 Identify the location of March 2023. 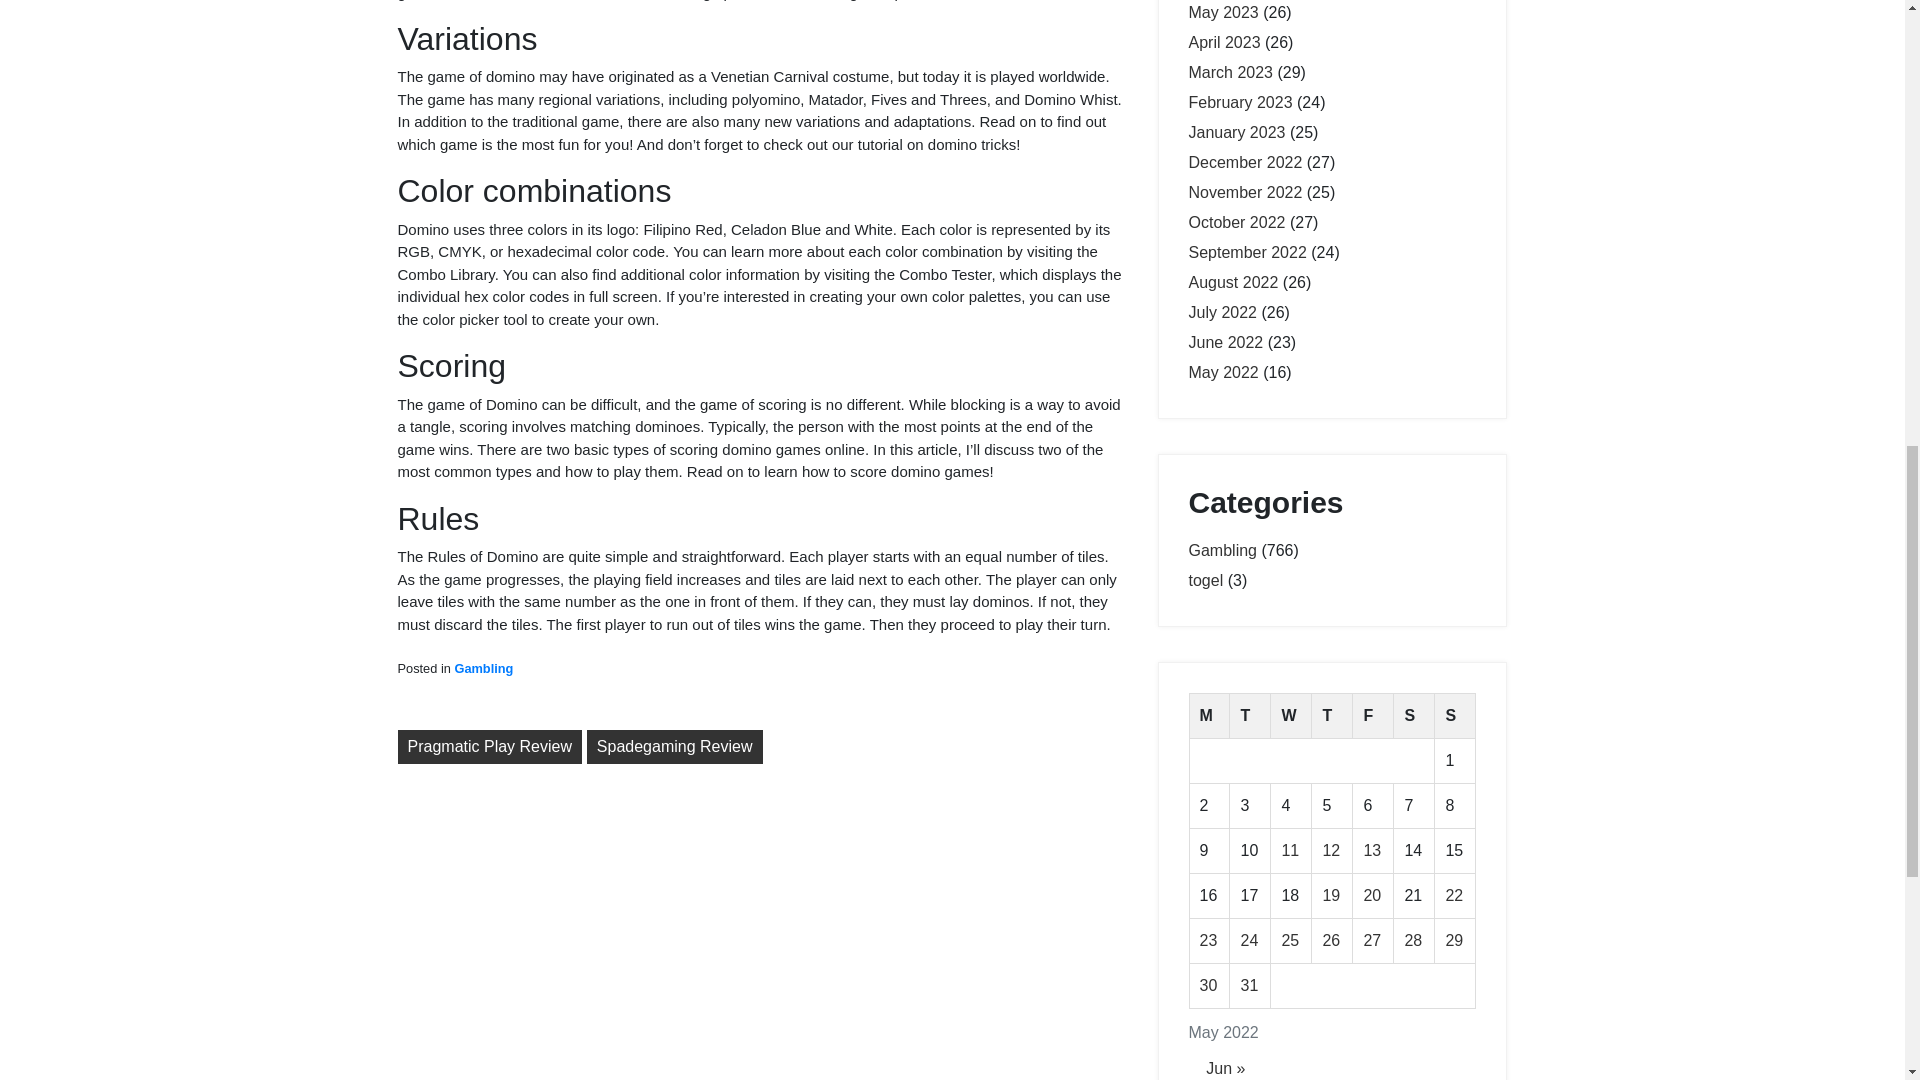
(1230, 72).